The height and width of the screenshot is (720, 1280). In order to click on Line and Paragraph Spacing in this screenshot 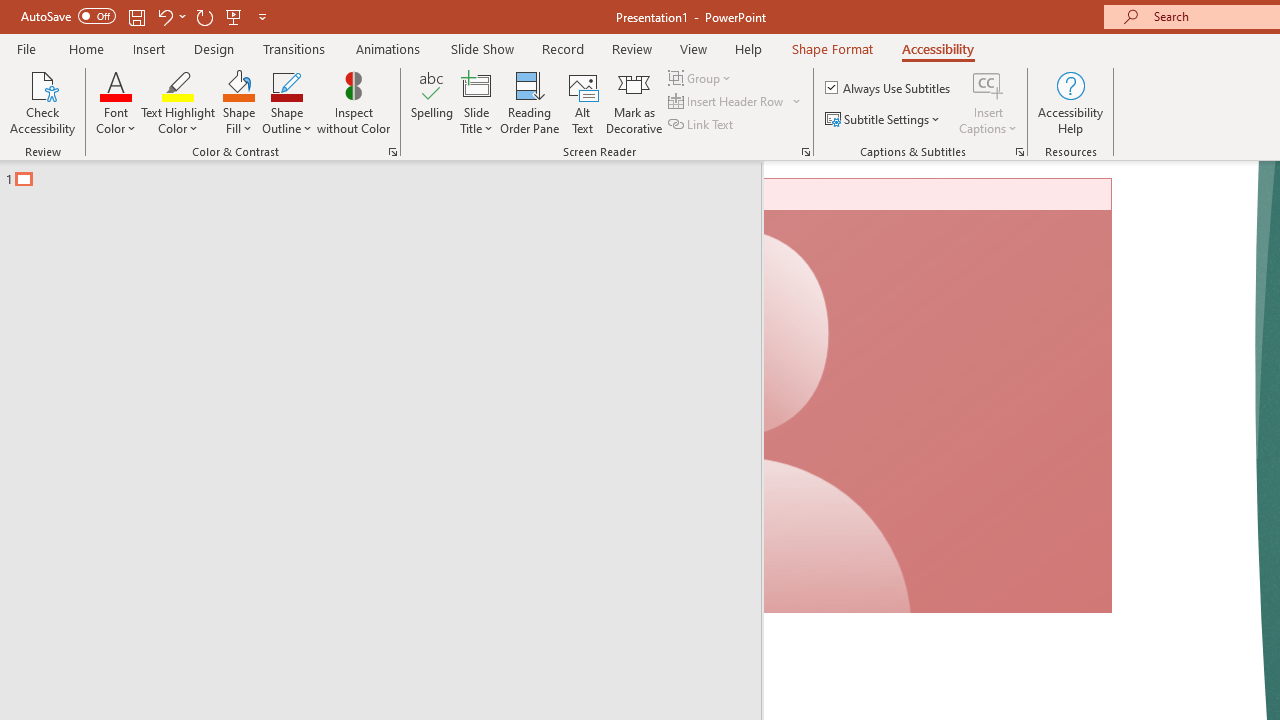, I will do `click(928, 180)`.